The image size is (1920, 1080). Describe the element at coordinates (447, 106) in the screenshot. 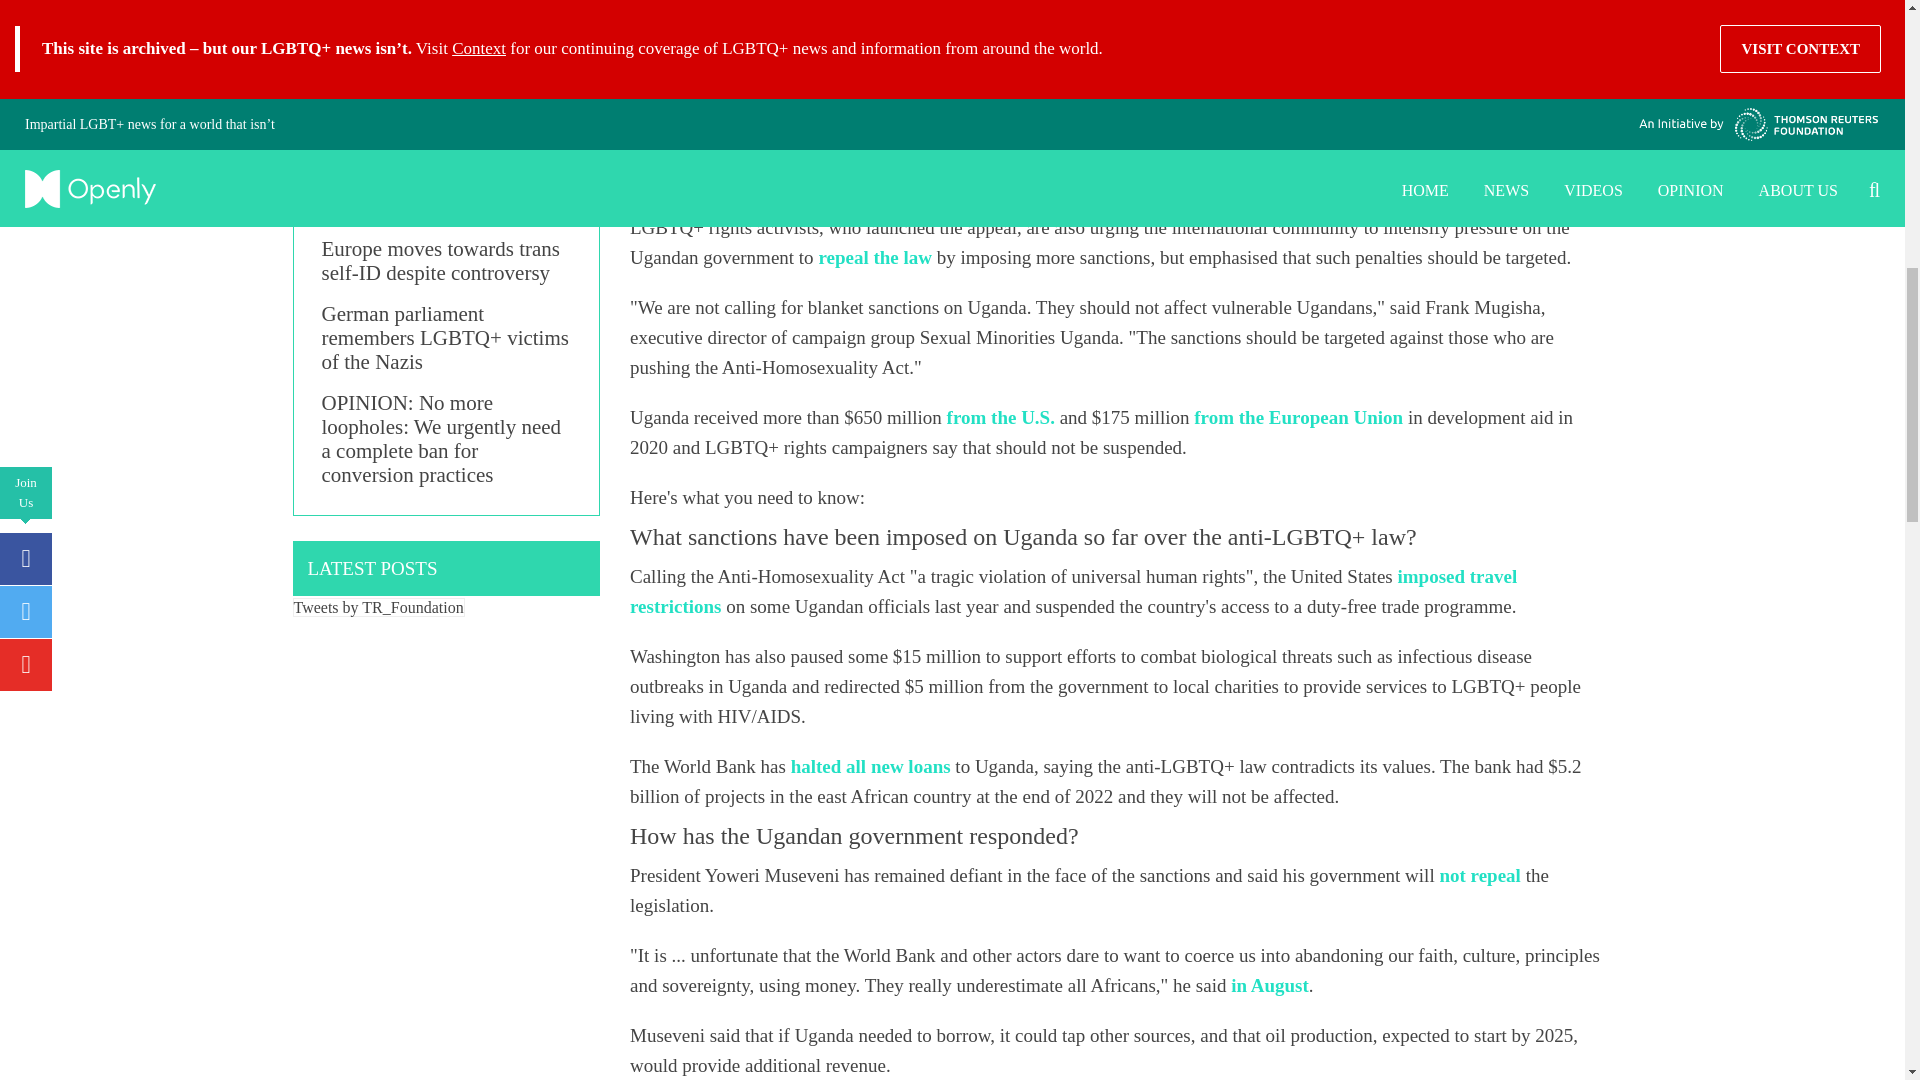

I see `Why are there no openly gay players in elite men's tennis?` at that location.